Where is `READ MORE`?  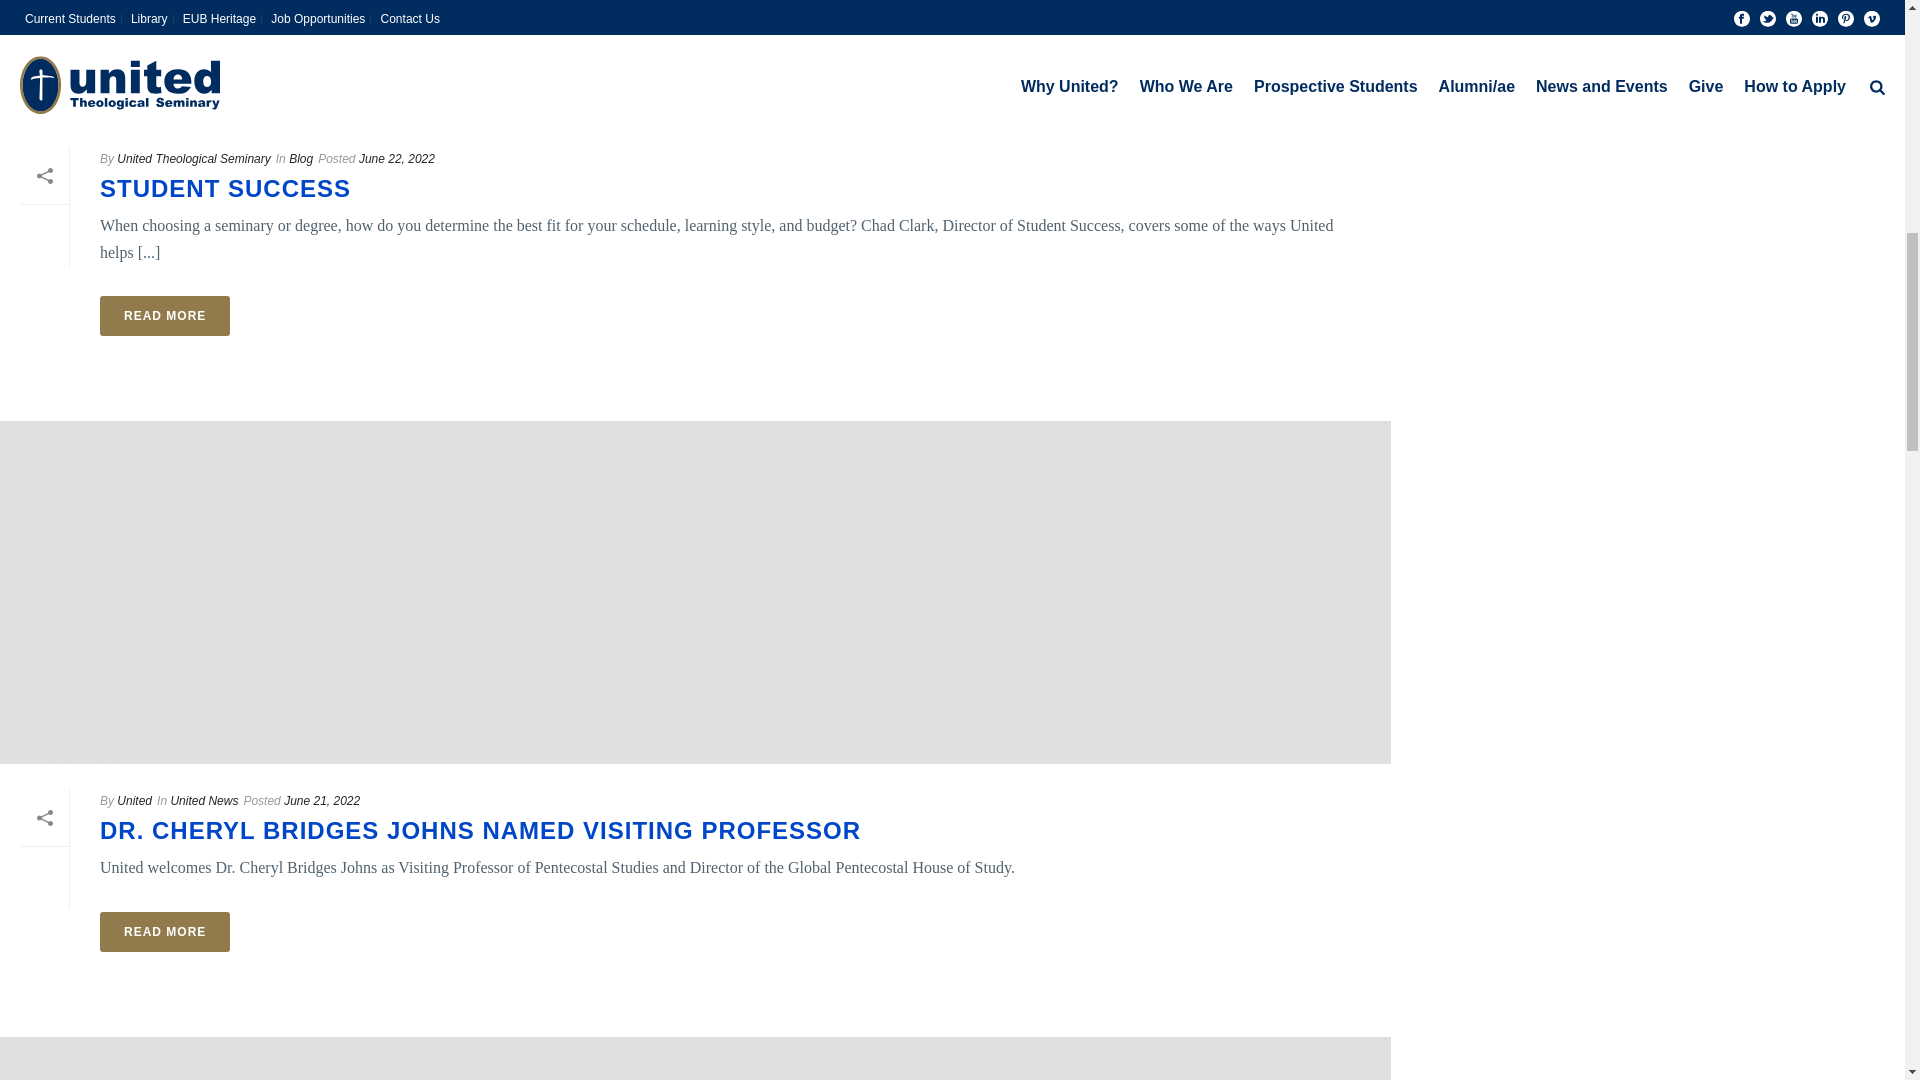
READ MORE is located at coordinates (164, 931).